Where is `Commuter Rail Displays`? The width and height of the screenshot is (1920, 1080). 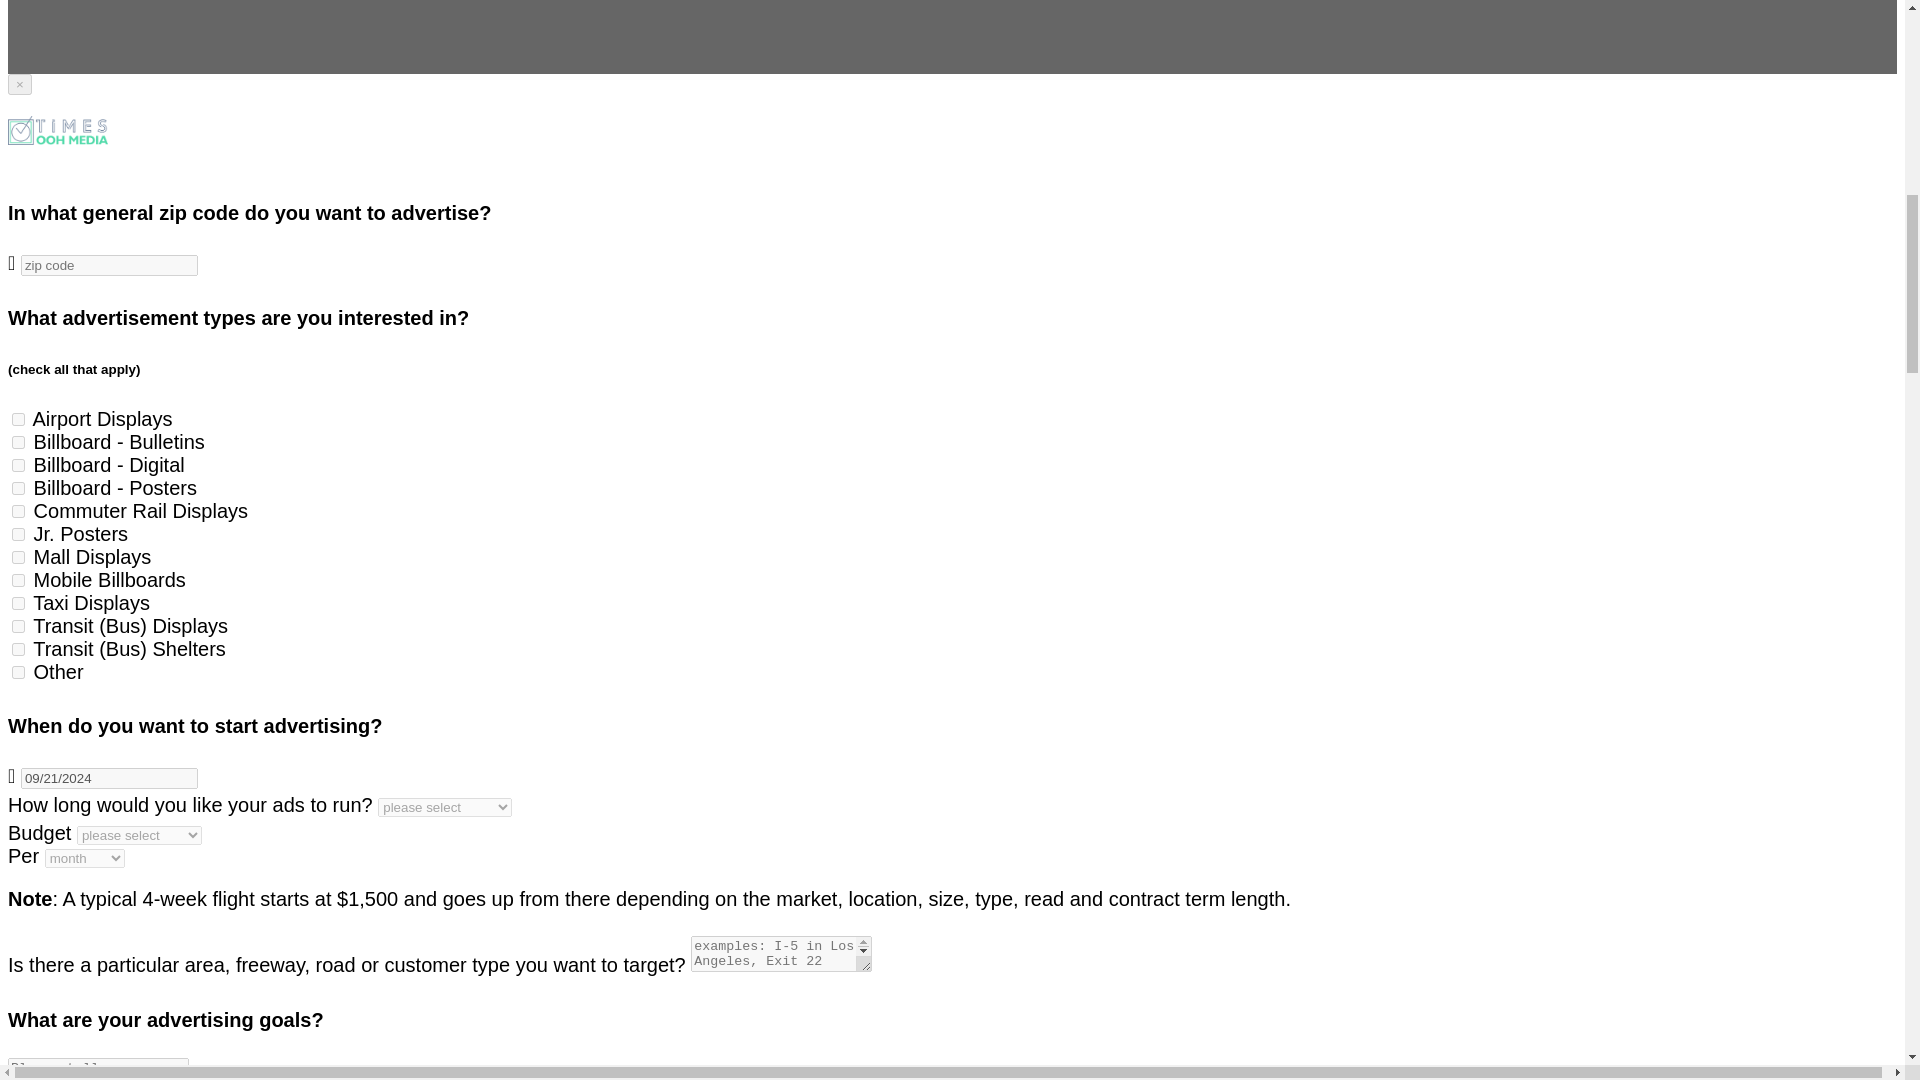 Commuter Rail Displays is located at coordinates (18, 512).